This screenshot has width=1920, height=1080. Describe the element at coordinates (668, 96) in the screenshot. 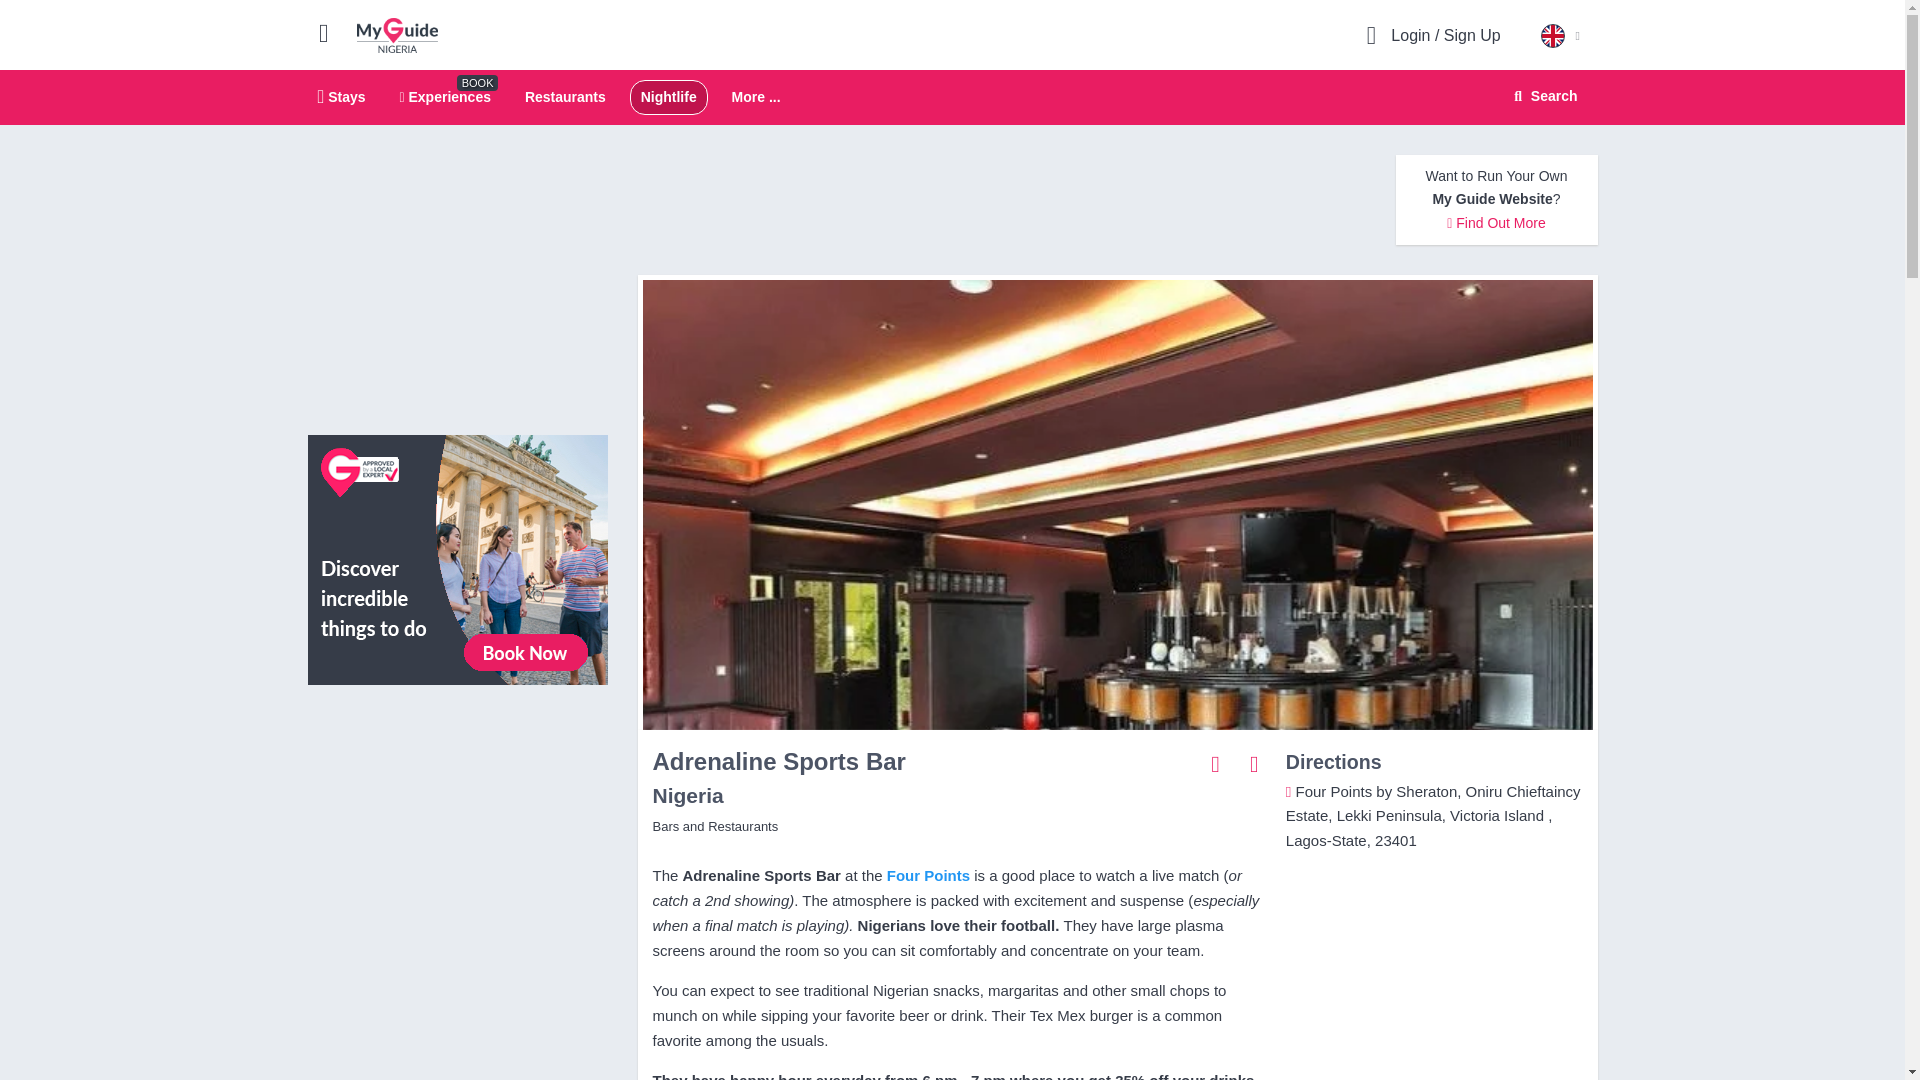

I see `Nightlife` at that location.